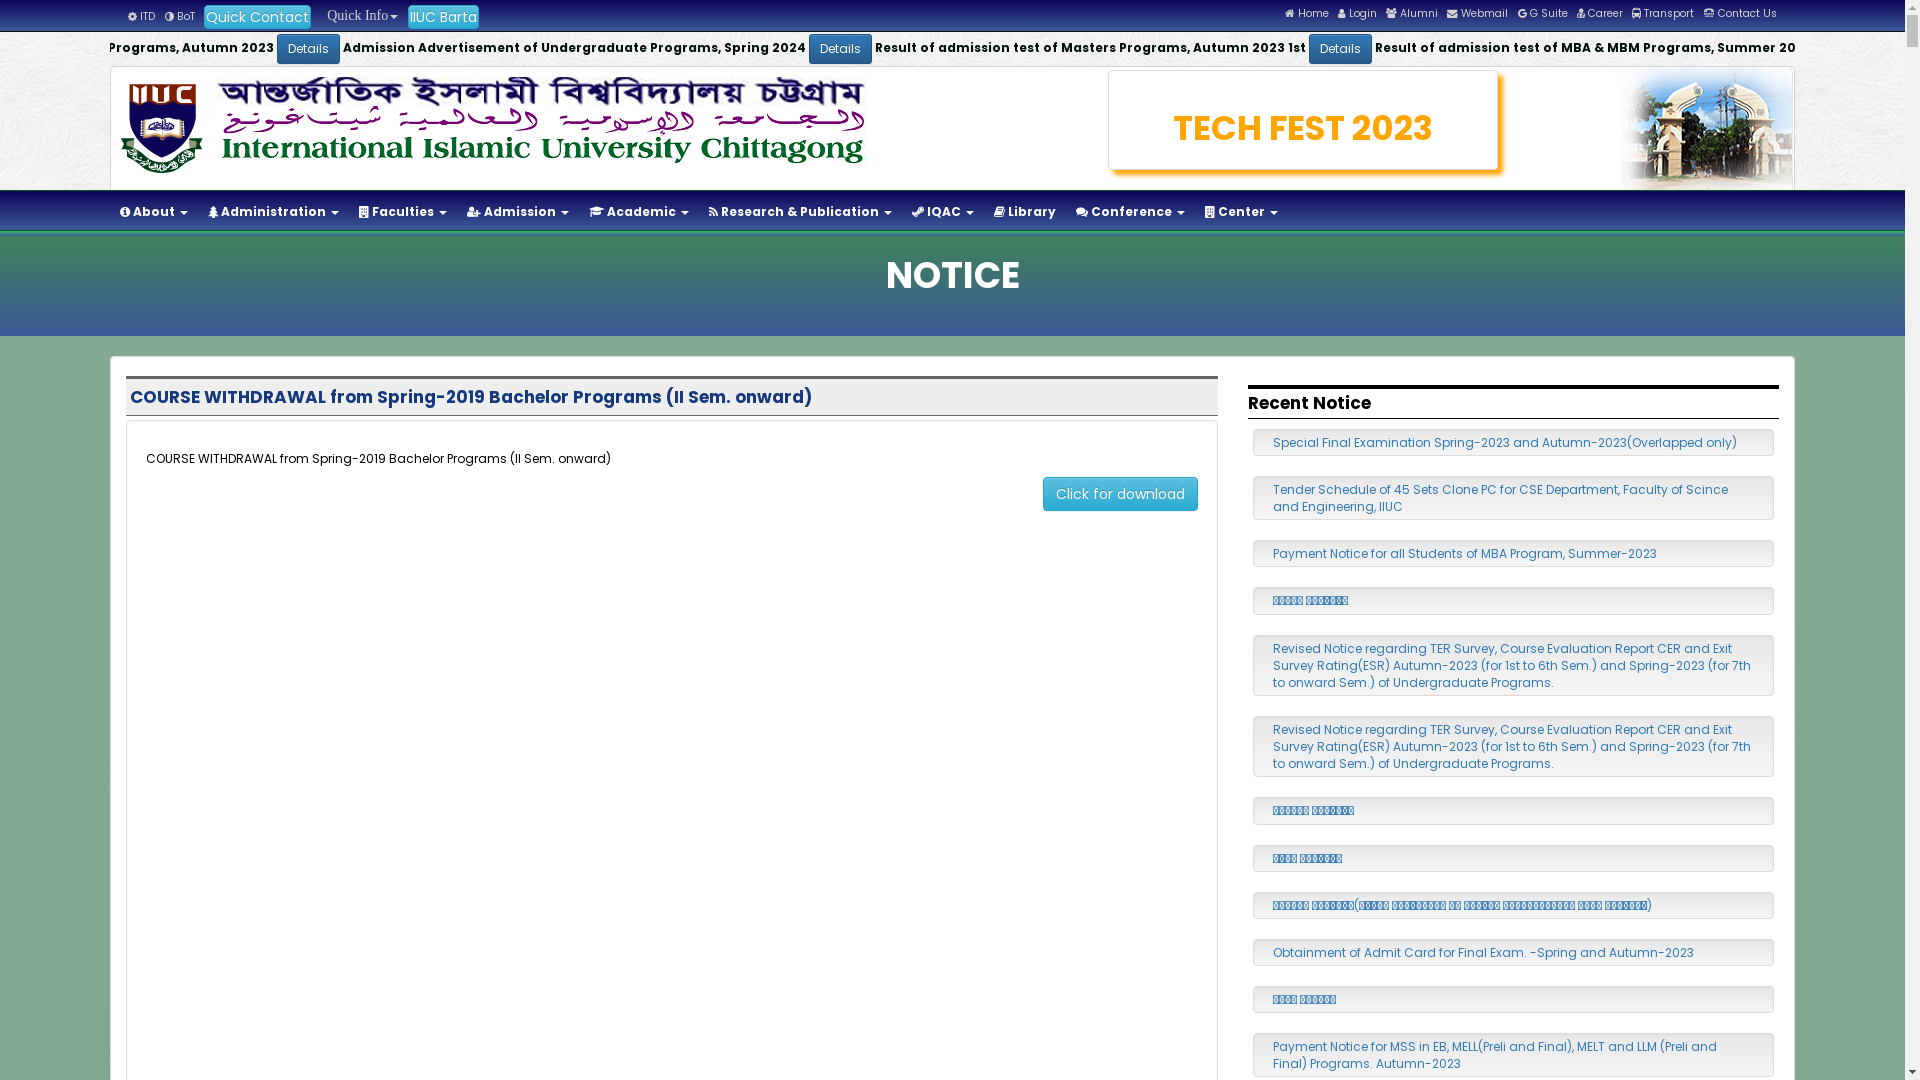 Image resolution: width=1920 pixels, height=1080 pixels. Describe the element at coordinates (639, 212) in the screenshot. I see `Academic` at that location.